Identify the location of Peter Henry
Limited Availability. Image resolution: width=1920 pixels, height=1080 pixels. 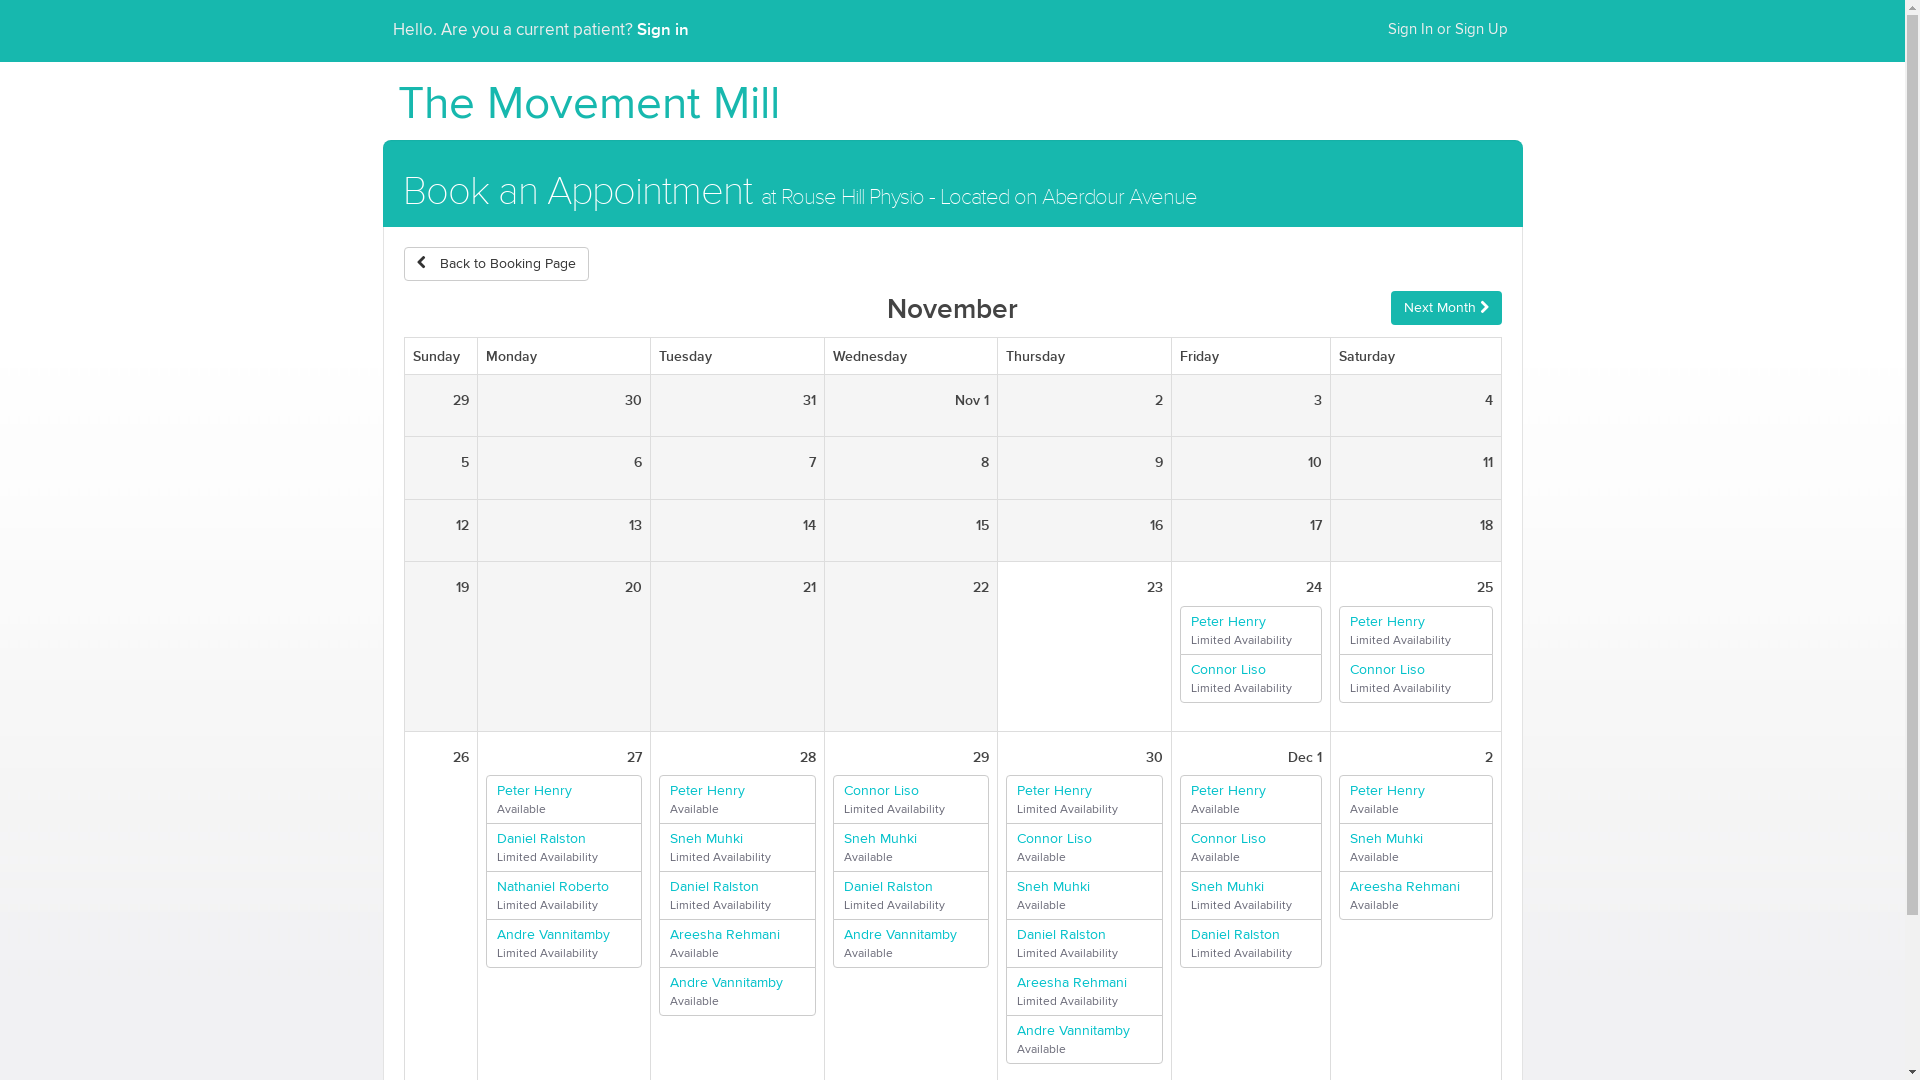
(1416, 630).